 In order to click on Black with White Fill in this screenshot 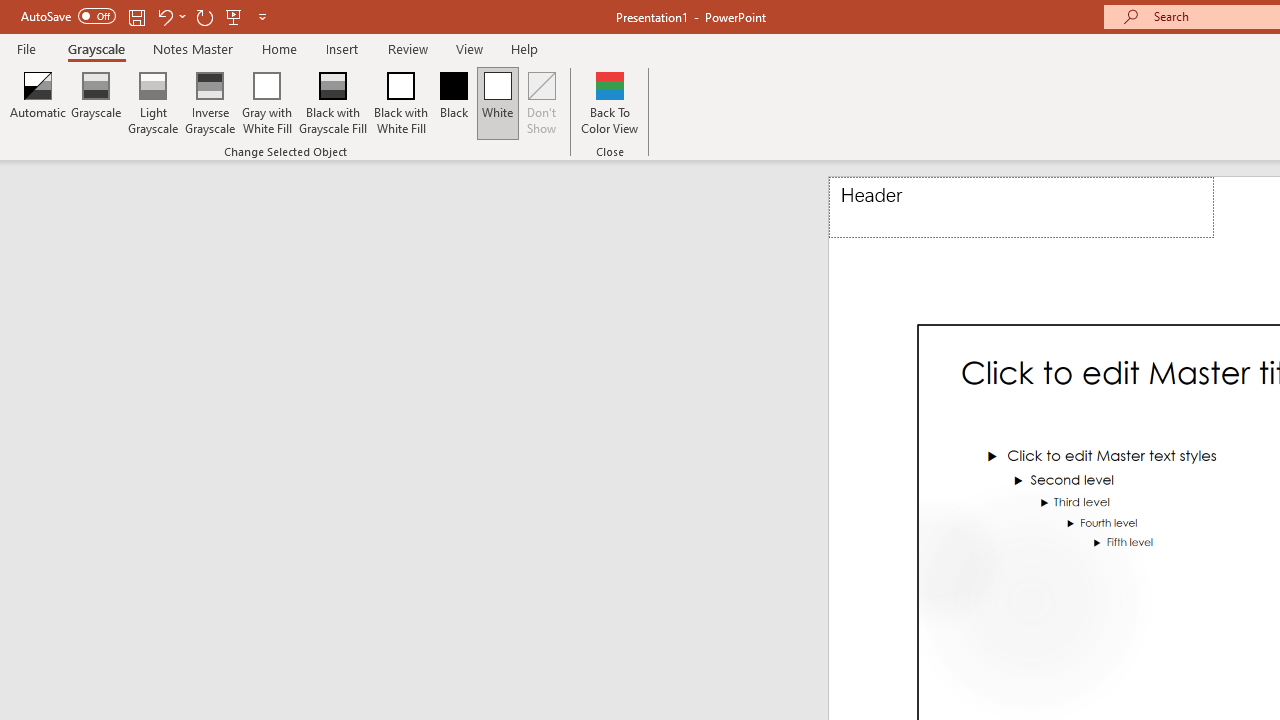, I will do `click(402, 102)`.